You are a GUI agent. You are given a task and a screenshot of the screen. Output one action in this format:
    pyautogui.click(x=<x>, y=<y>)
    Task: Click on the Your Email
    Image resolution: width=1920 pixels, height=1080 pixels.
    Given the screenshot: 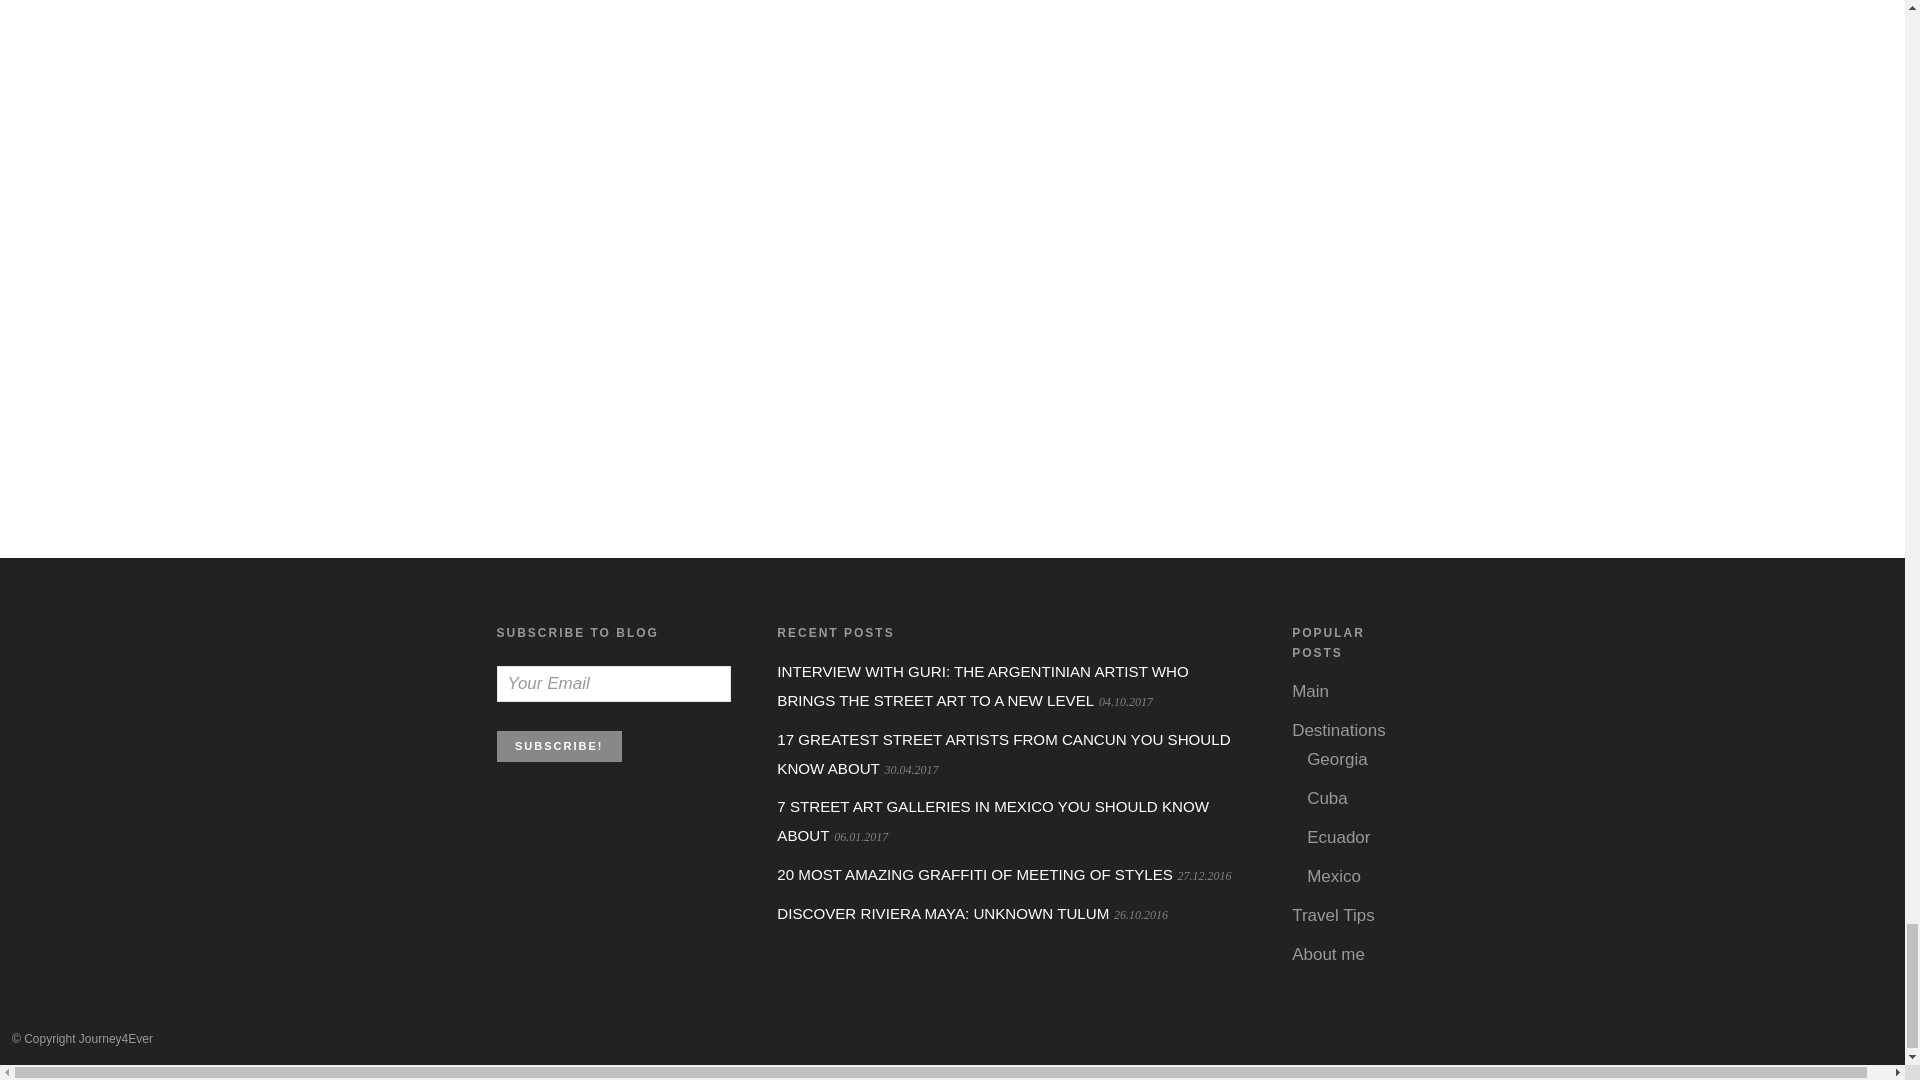 What is the action you would take?
    pyautogui.click(x=612, y=684)
    